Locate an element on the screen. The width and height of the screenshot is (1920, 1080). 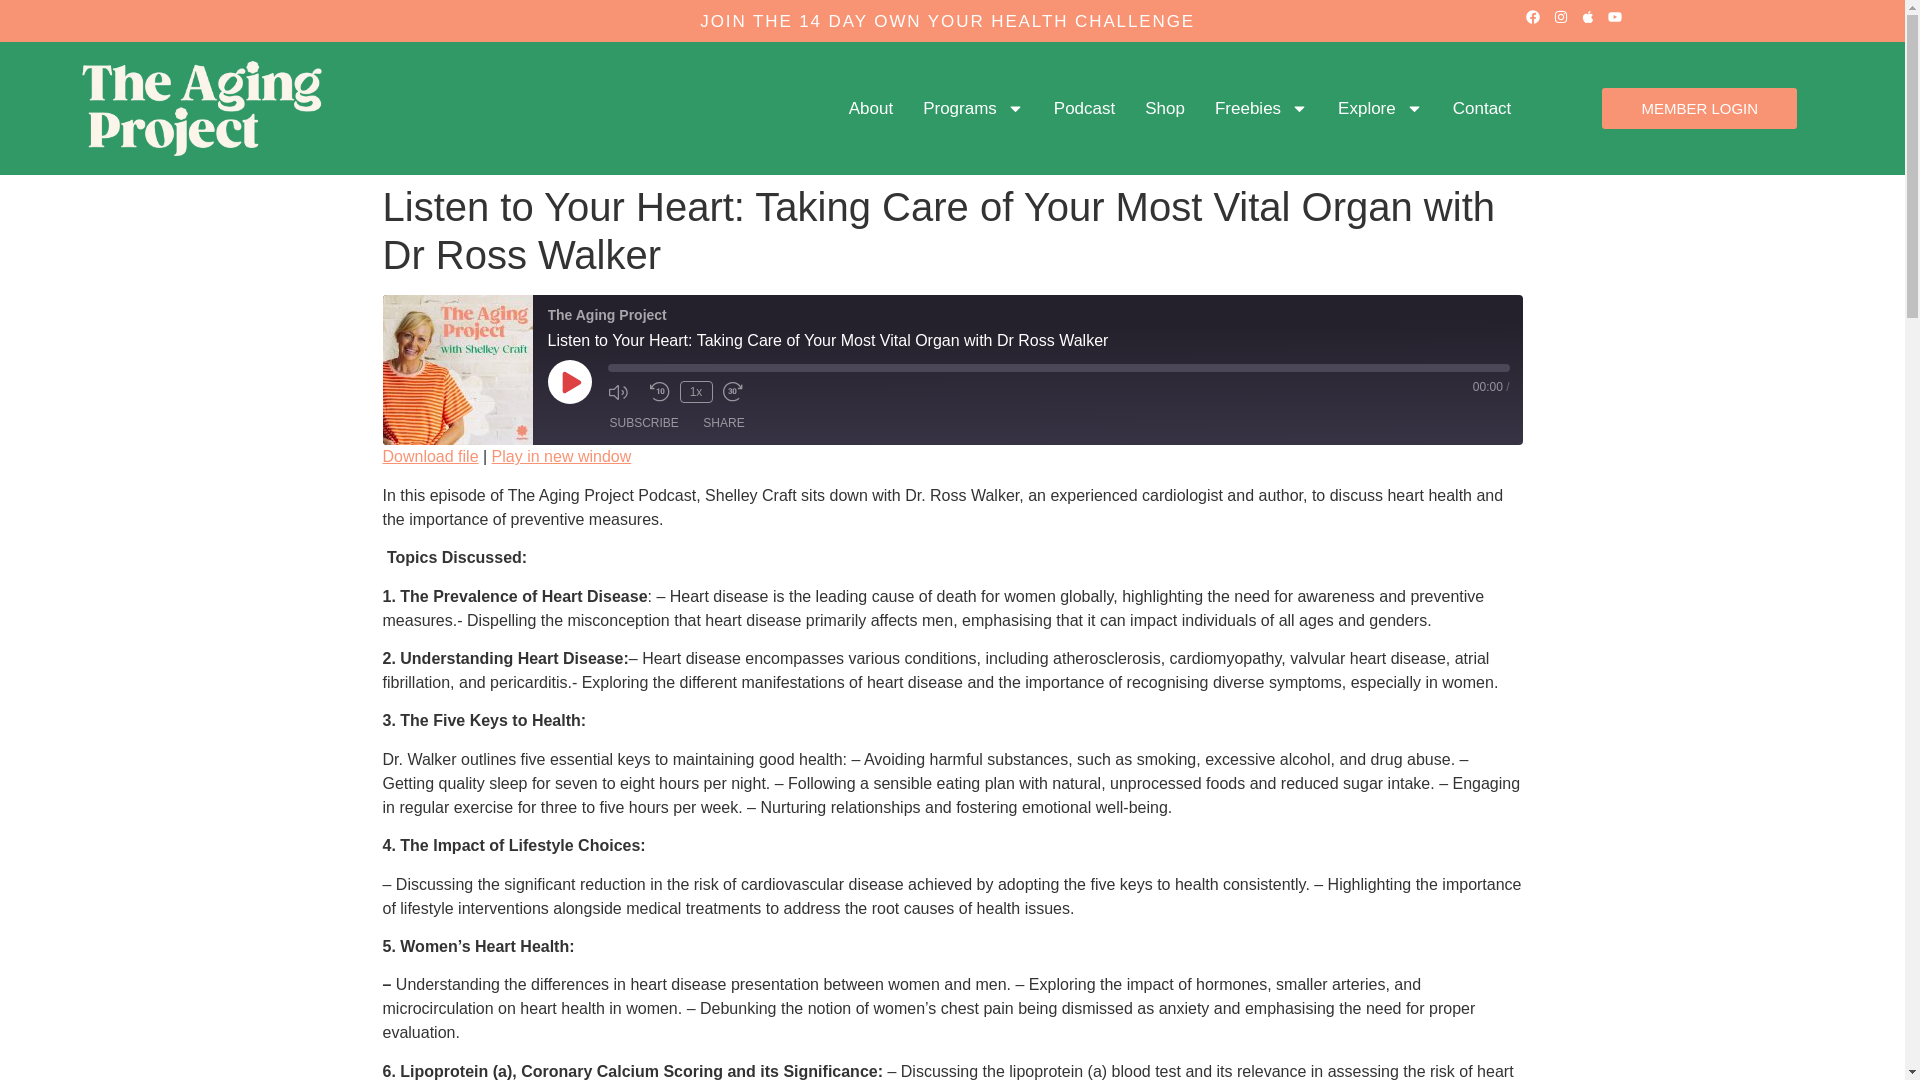
Explore is located at coordinates (1380, 108).